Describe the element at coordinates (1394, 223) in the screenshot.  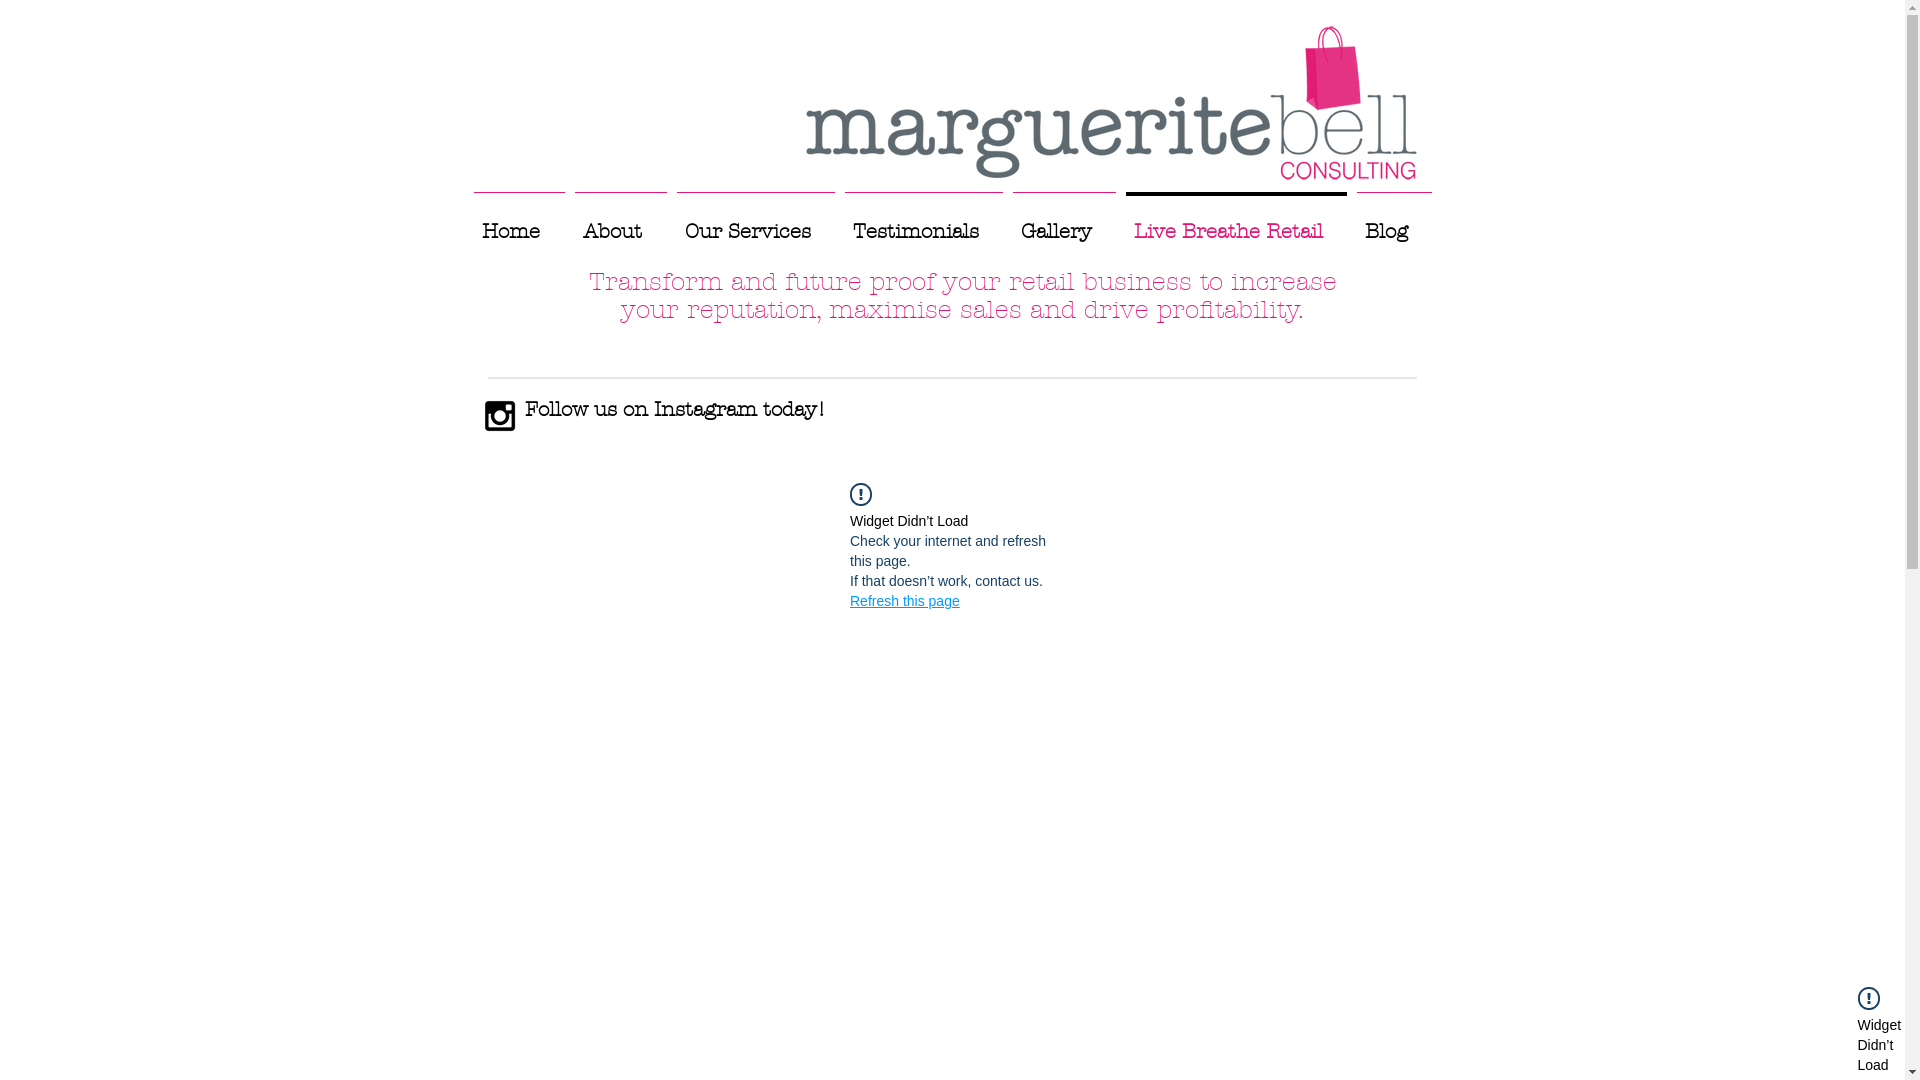
I see `Blog` at that location.